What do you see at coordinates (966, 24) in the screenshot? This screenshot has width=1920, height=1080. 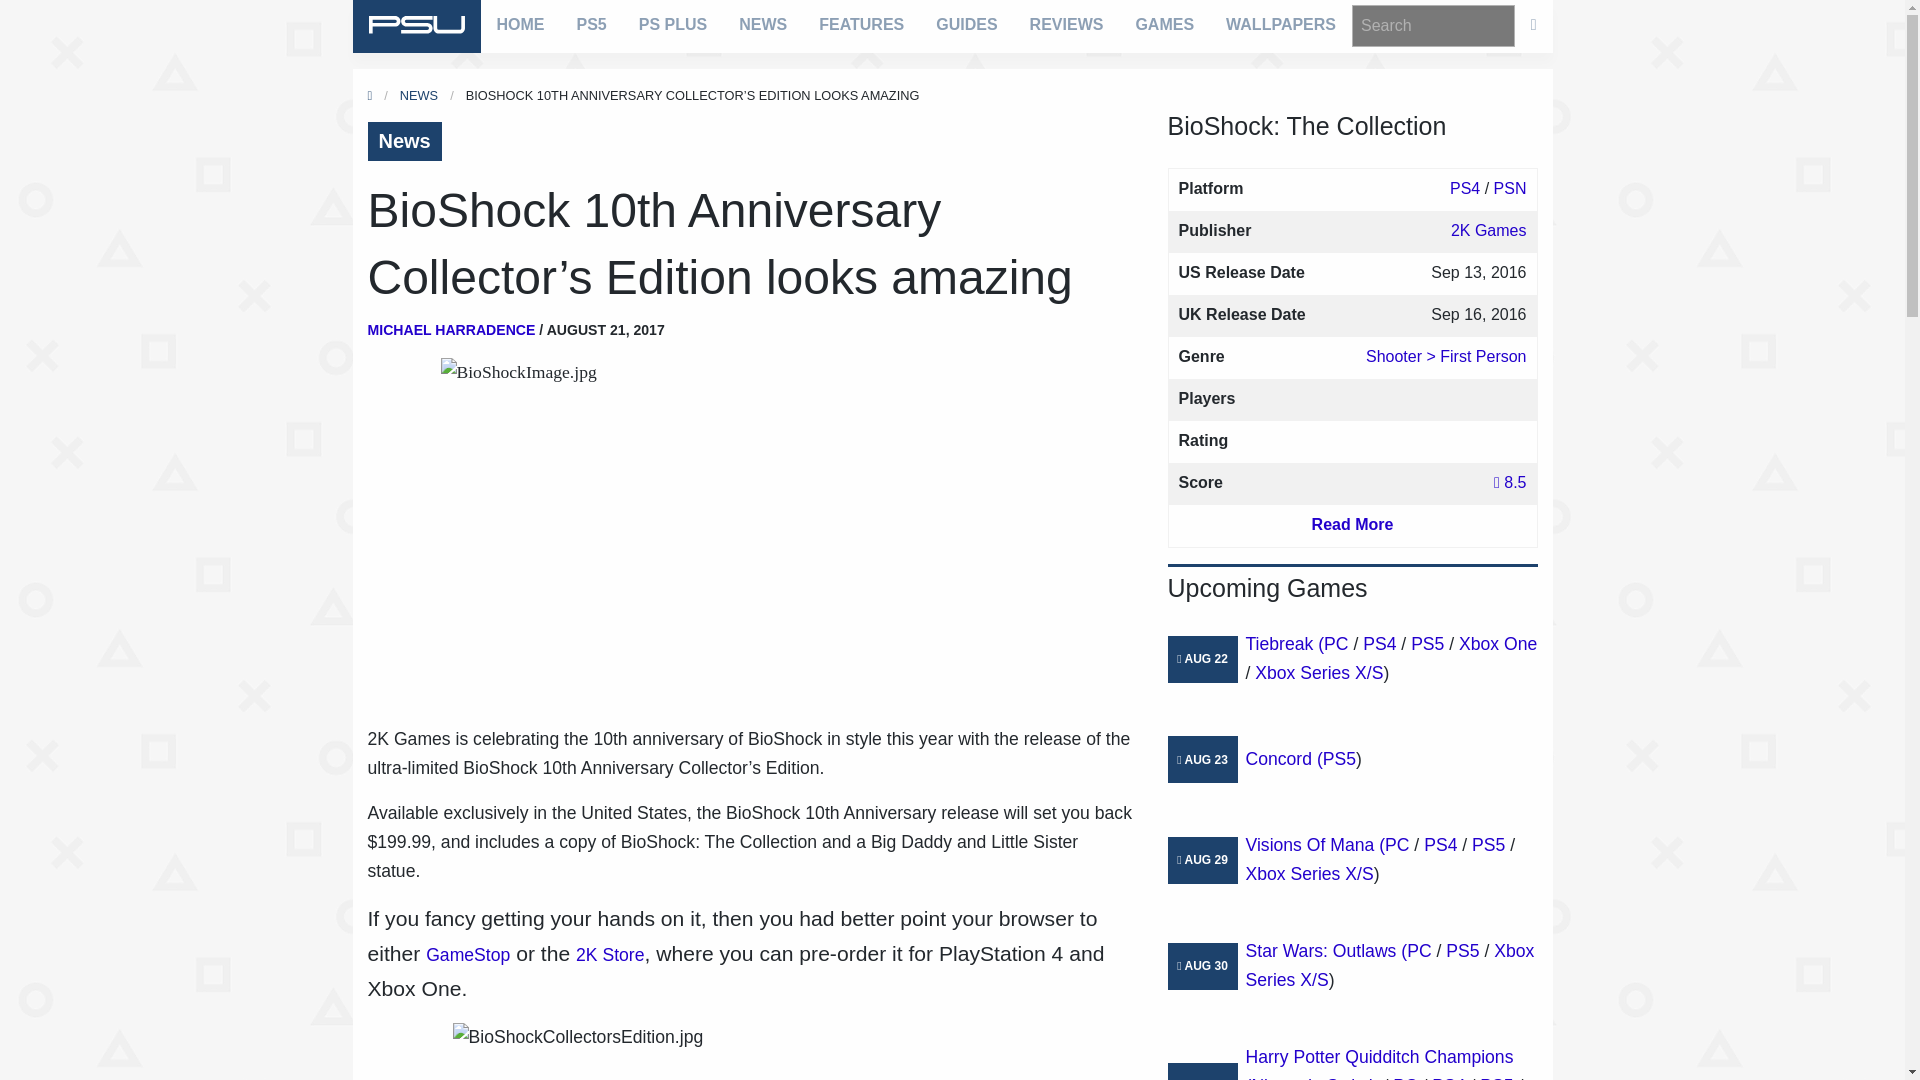 I see `GUIDES` at bounding box center [966, 24].